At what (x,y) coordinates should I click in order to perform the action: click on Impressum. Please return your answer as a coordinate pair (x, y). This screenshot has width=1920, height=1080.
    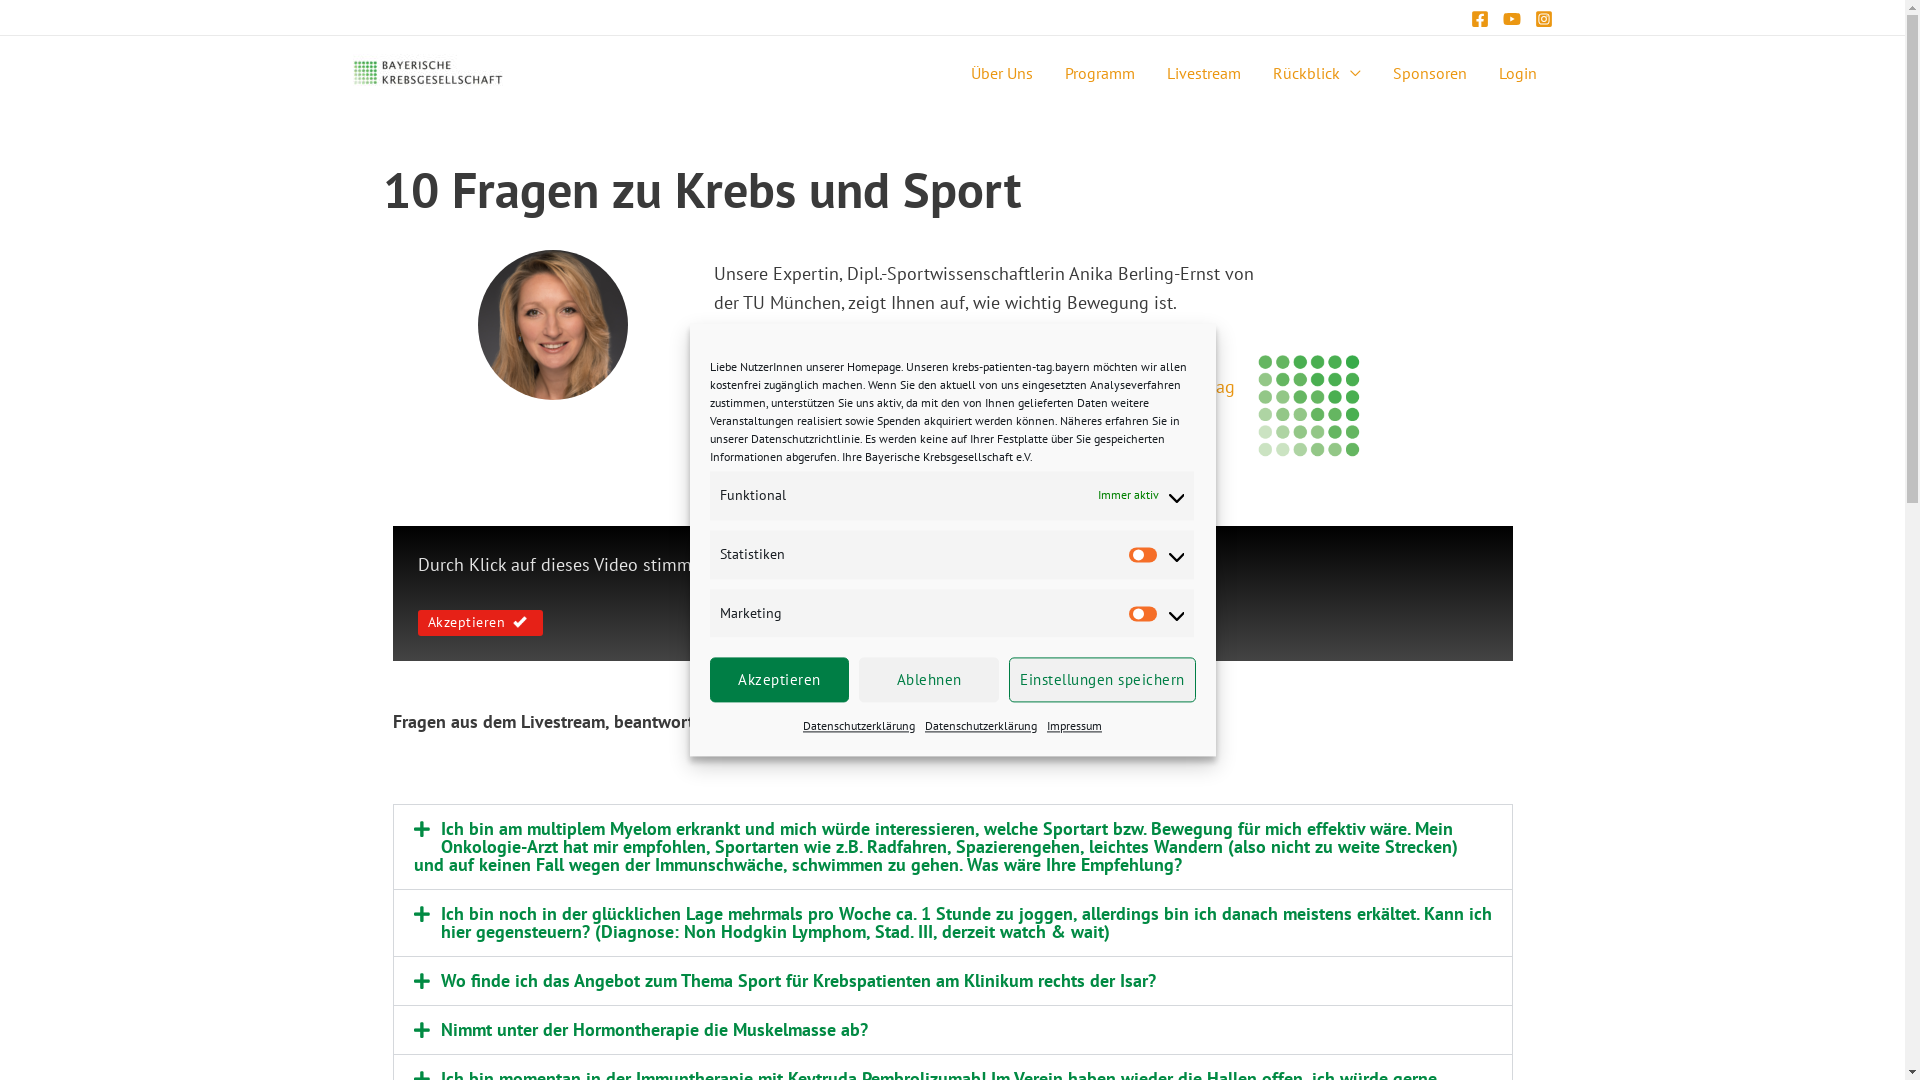
    Looking at the image, I should click on (1074, 728).